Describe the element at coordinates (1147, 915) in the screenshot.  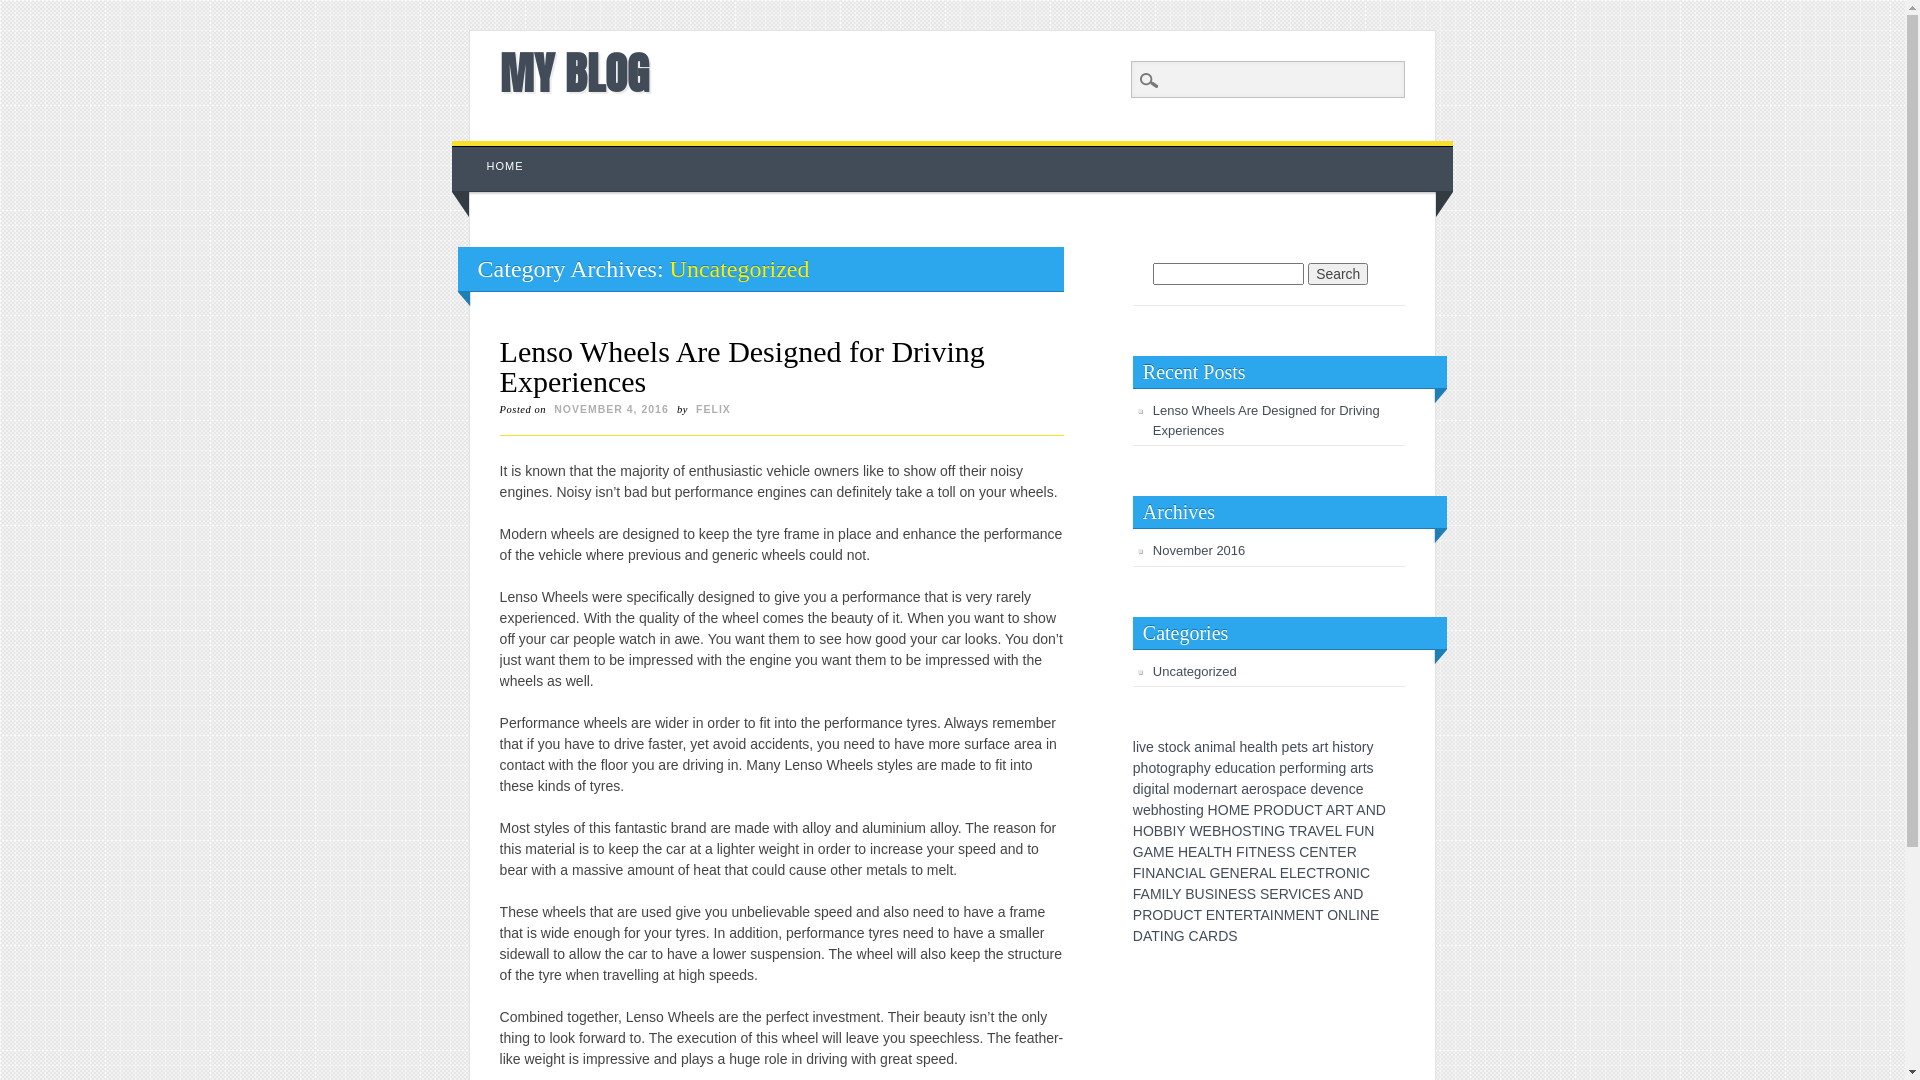
I see `R` at that location.